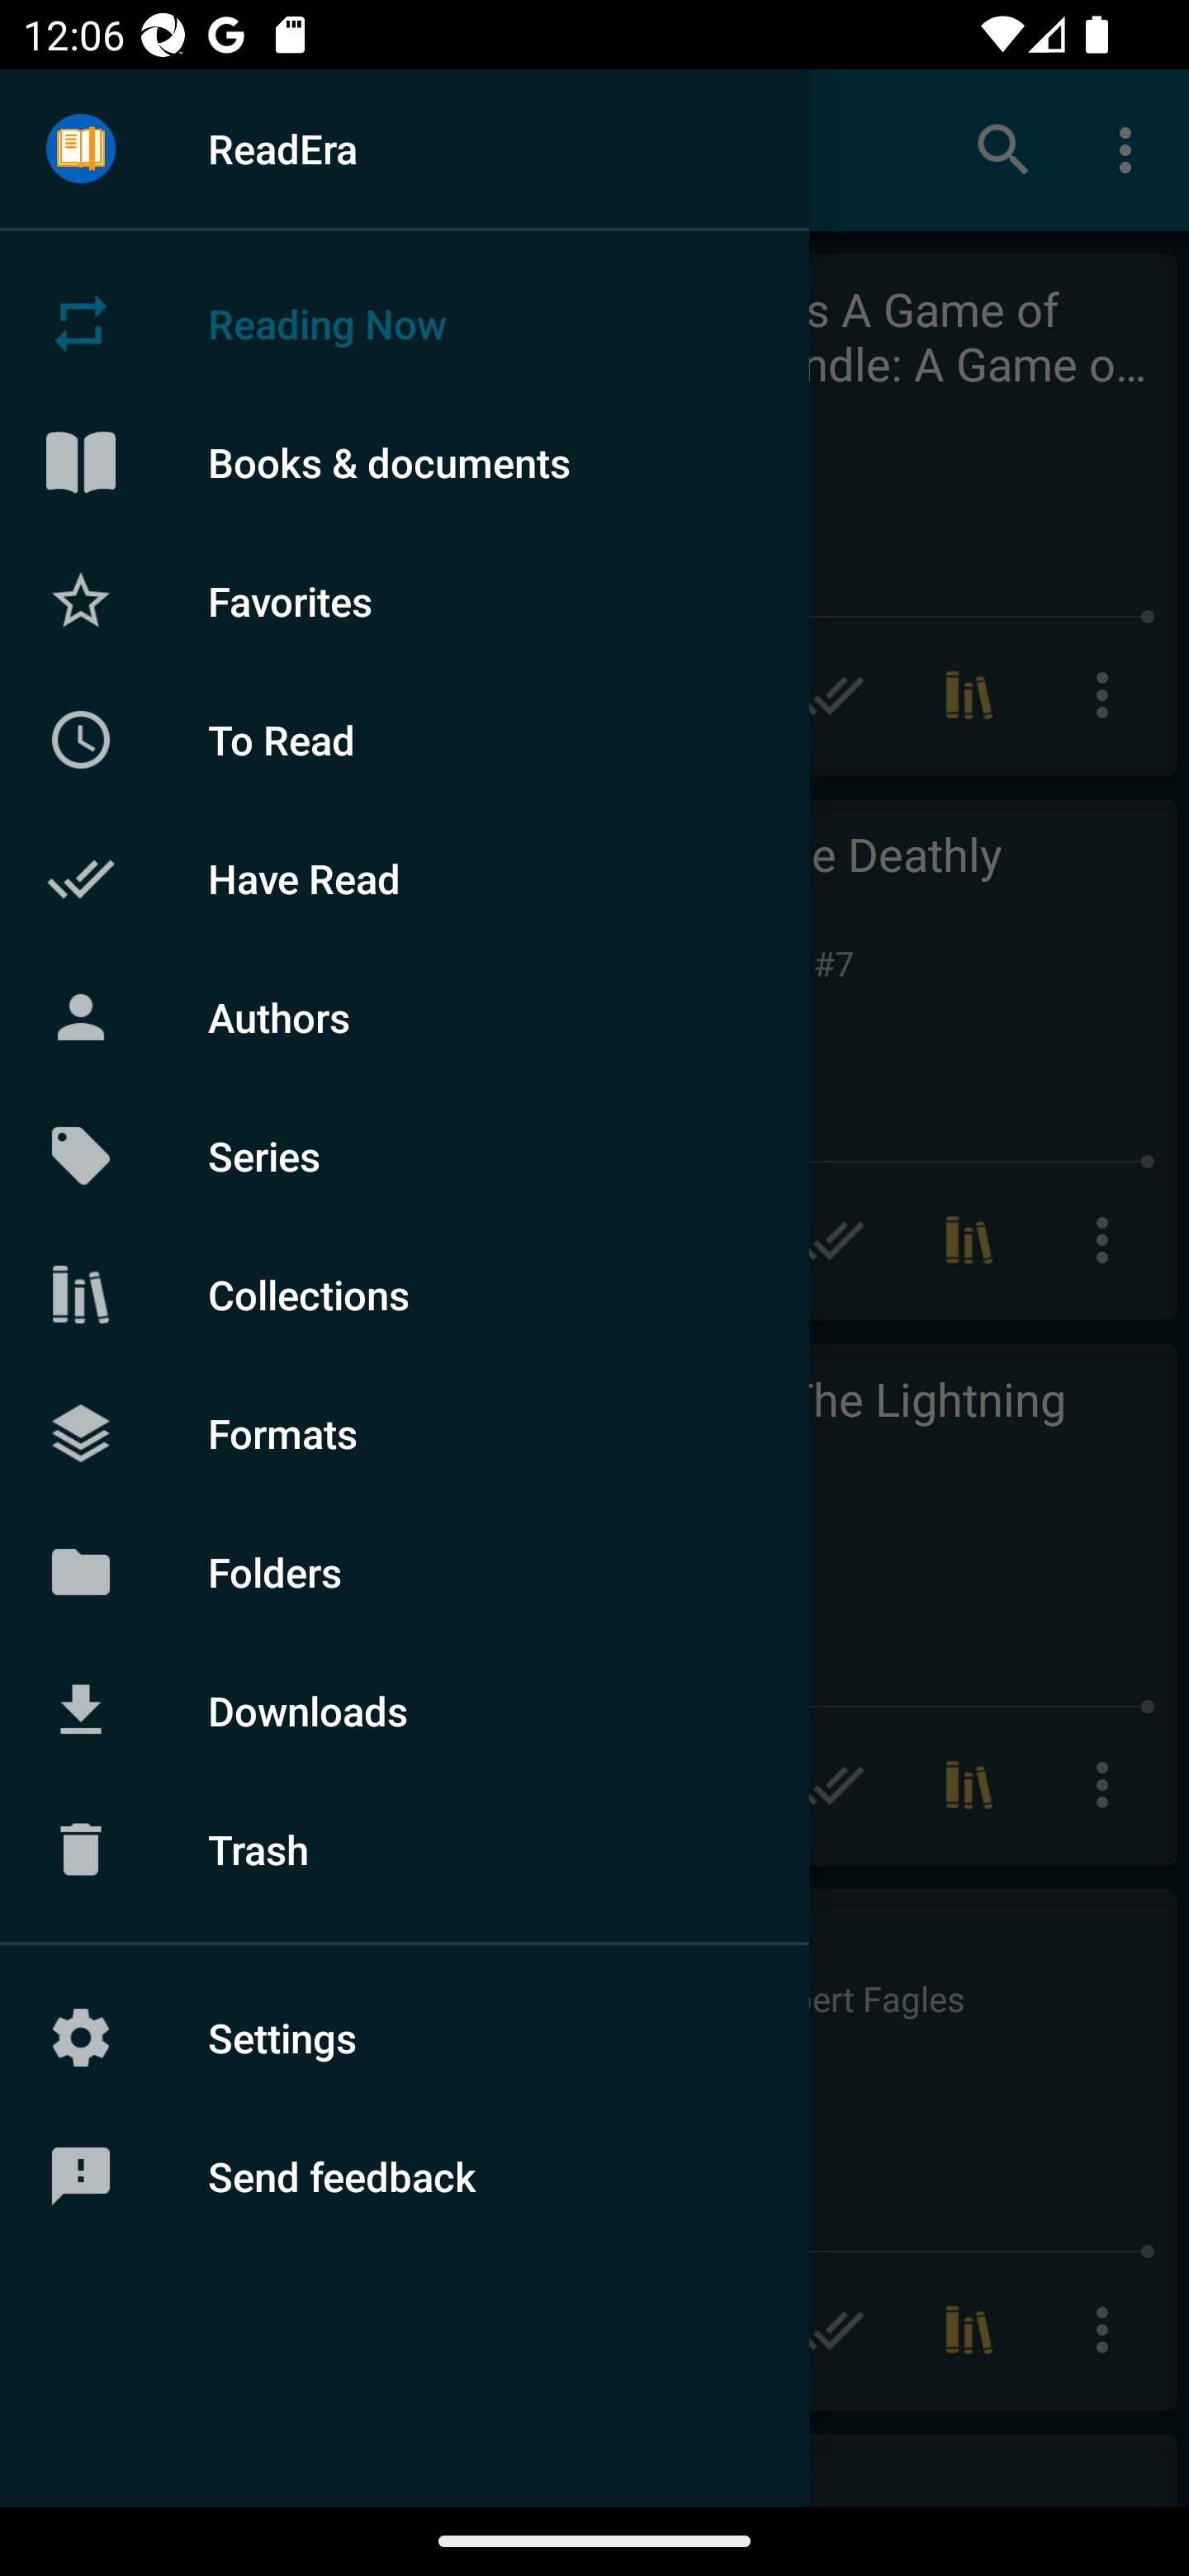  Describe the element at coordinates (1004, 149) in the screenshot. I see `Search books & documents` at that location.